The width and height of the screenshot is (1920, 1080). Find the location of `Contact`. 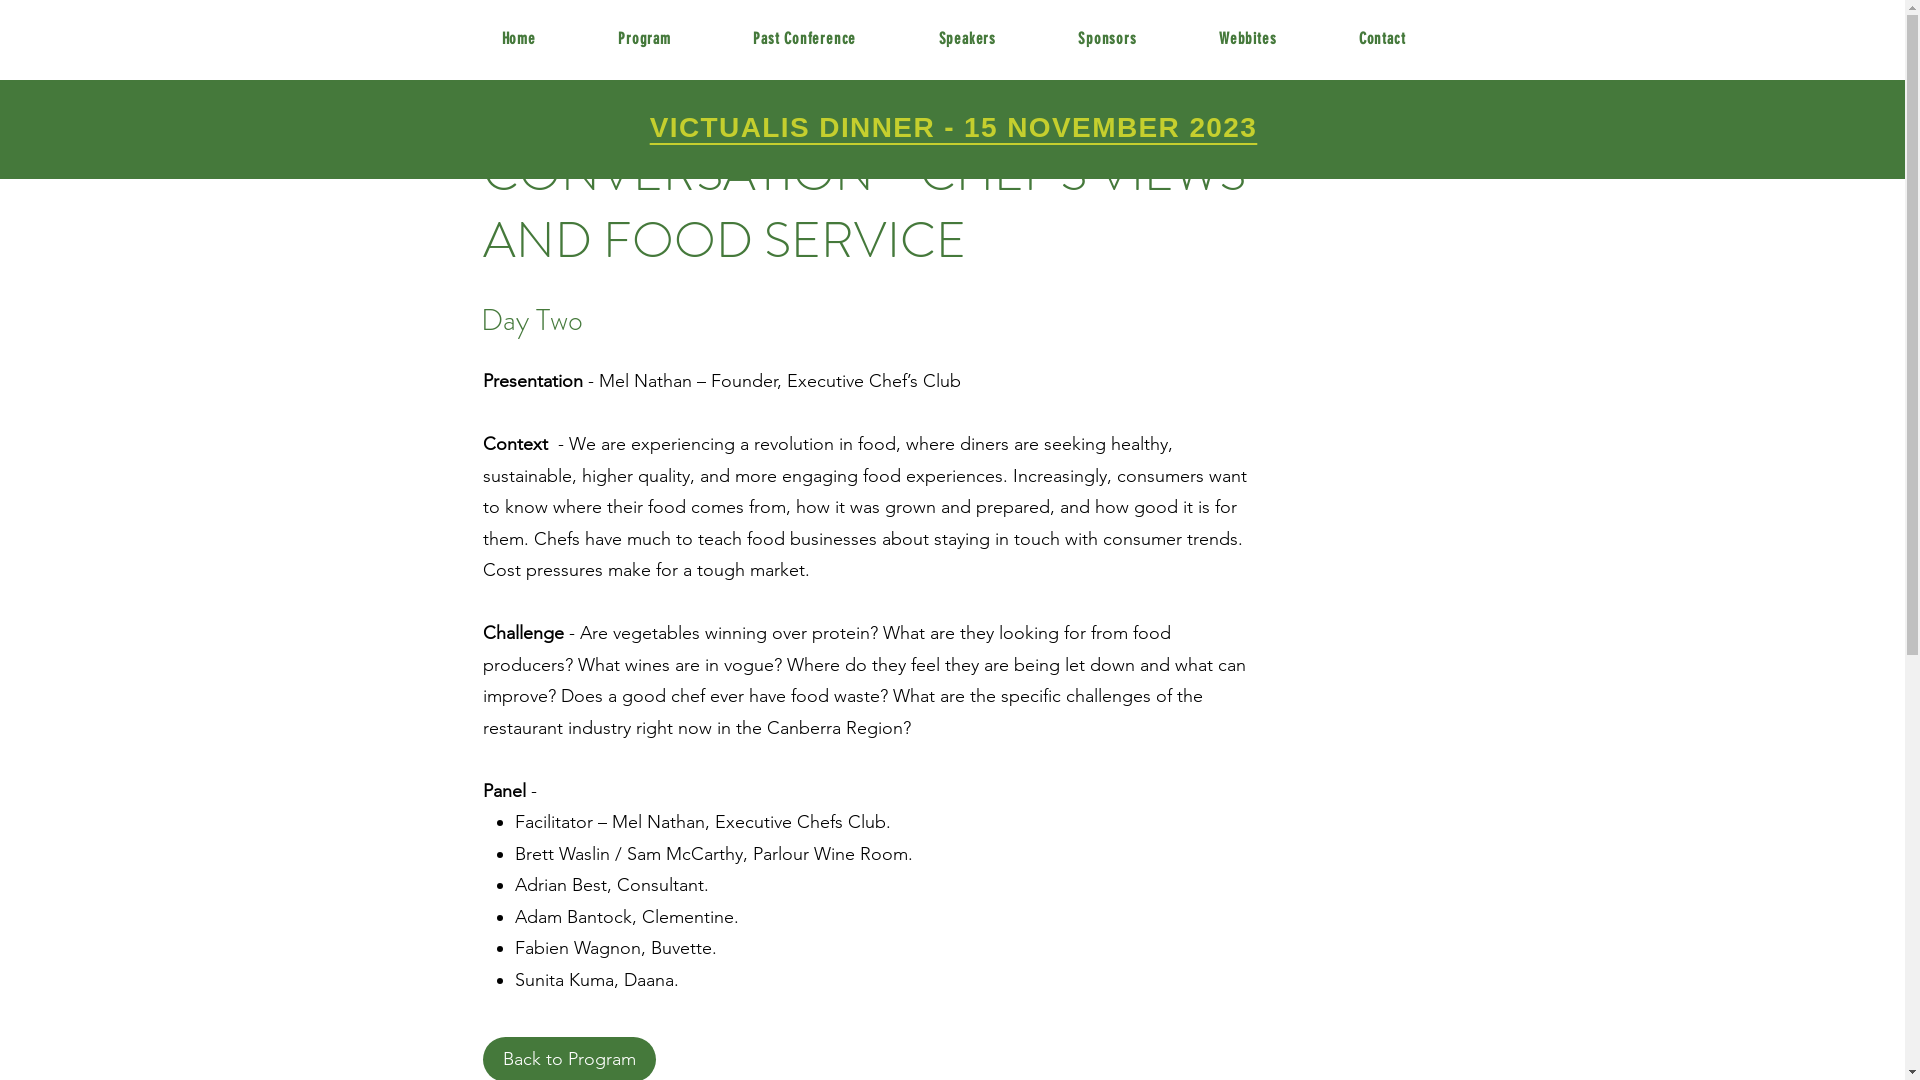

Contact is located at coordinates (1382, 40).